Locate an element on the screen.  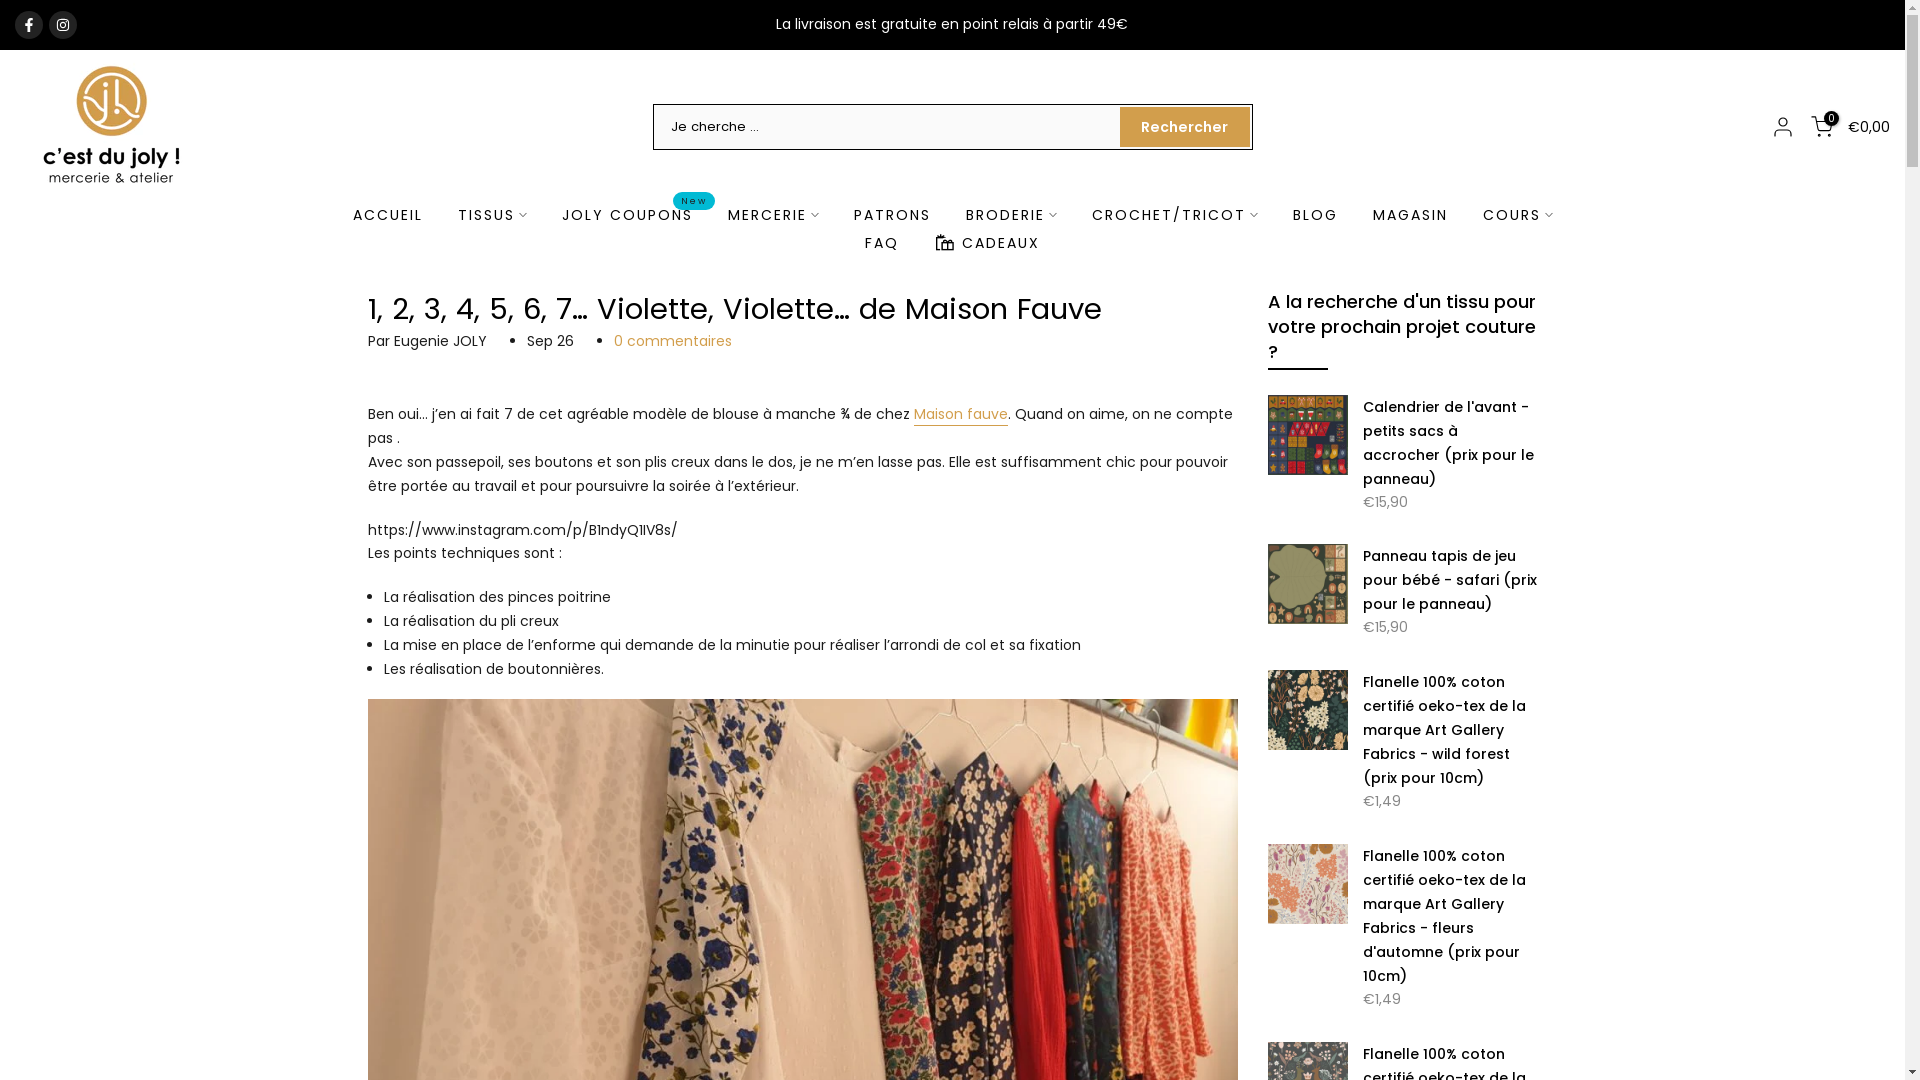
FAQ is located at coordinates (882, 243).